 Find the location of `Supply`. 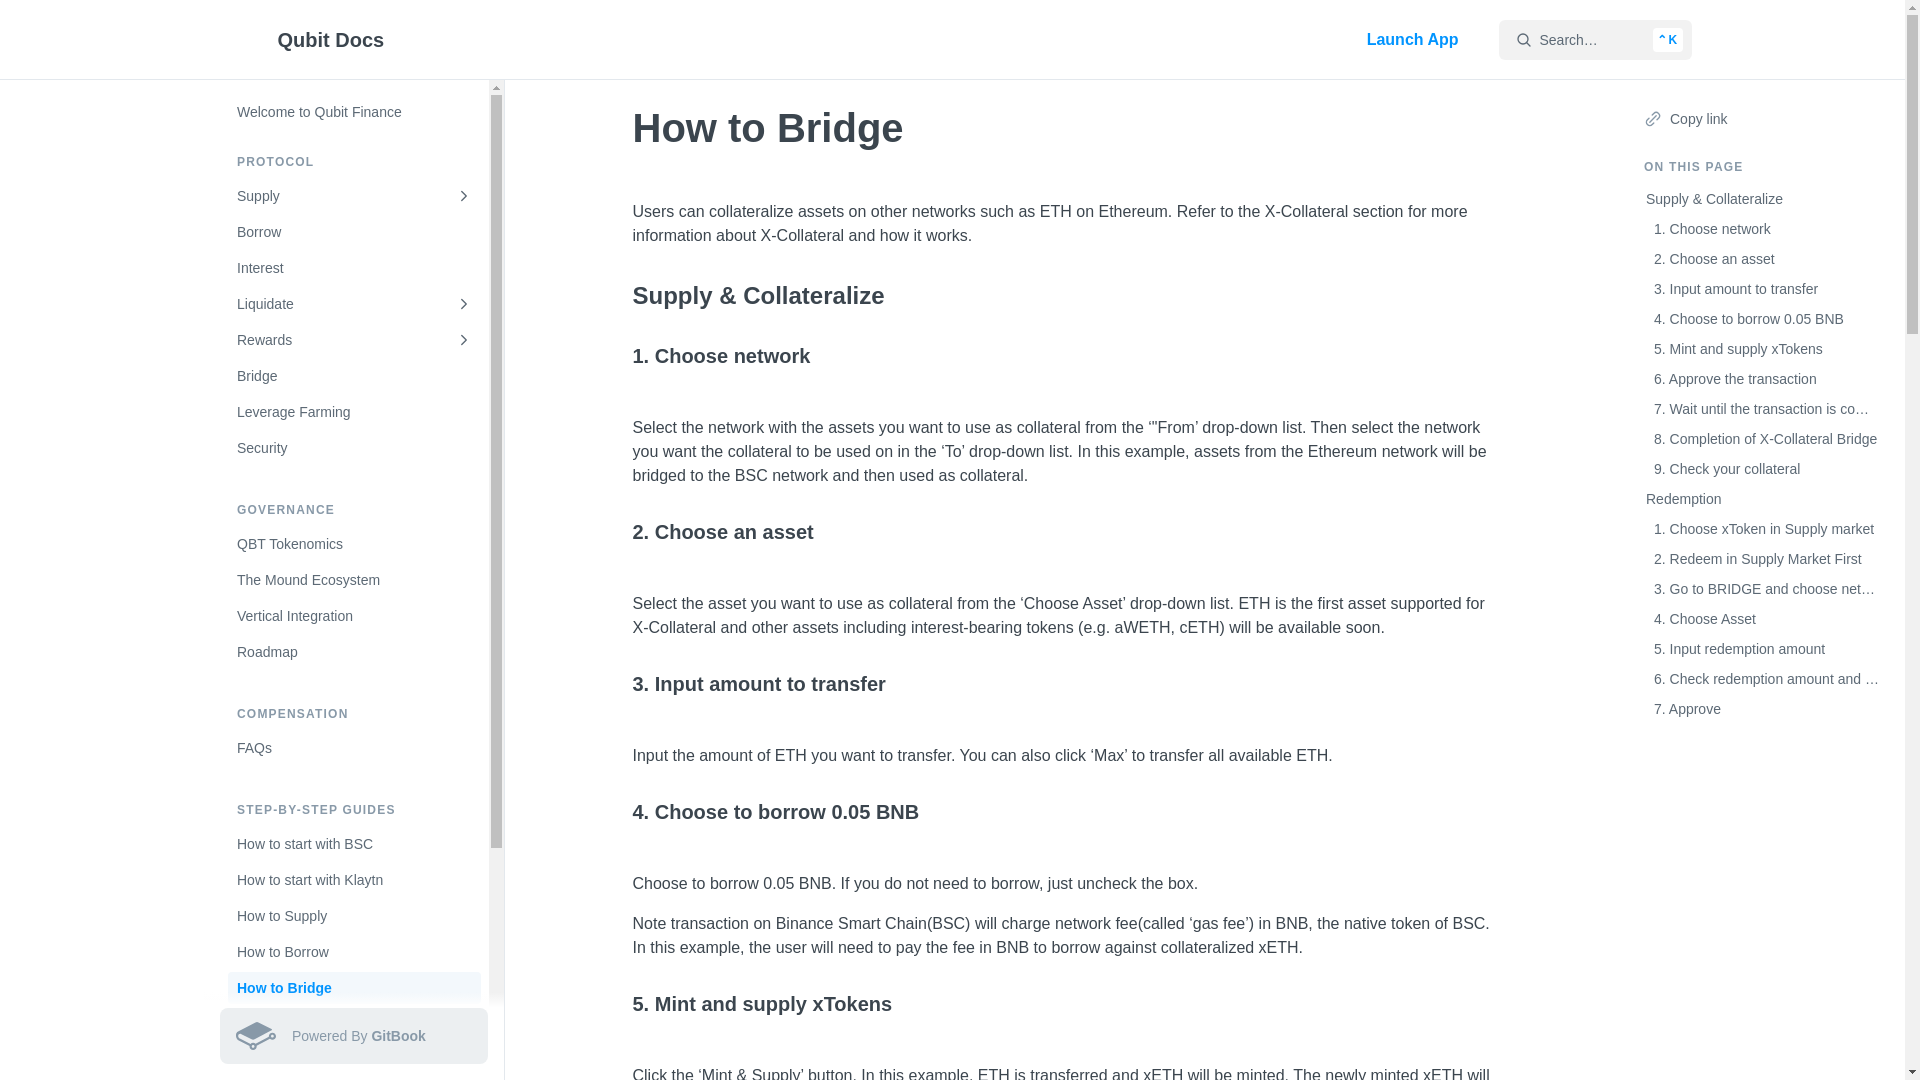

Supply is located at coordinates (354, 196).